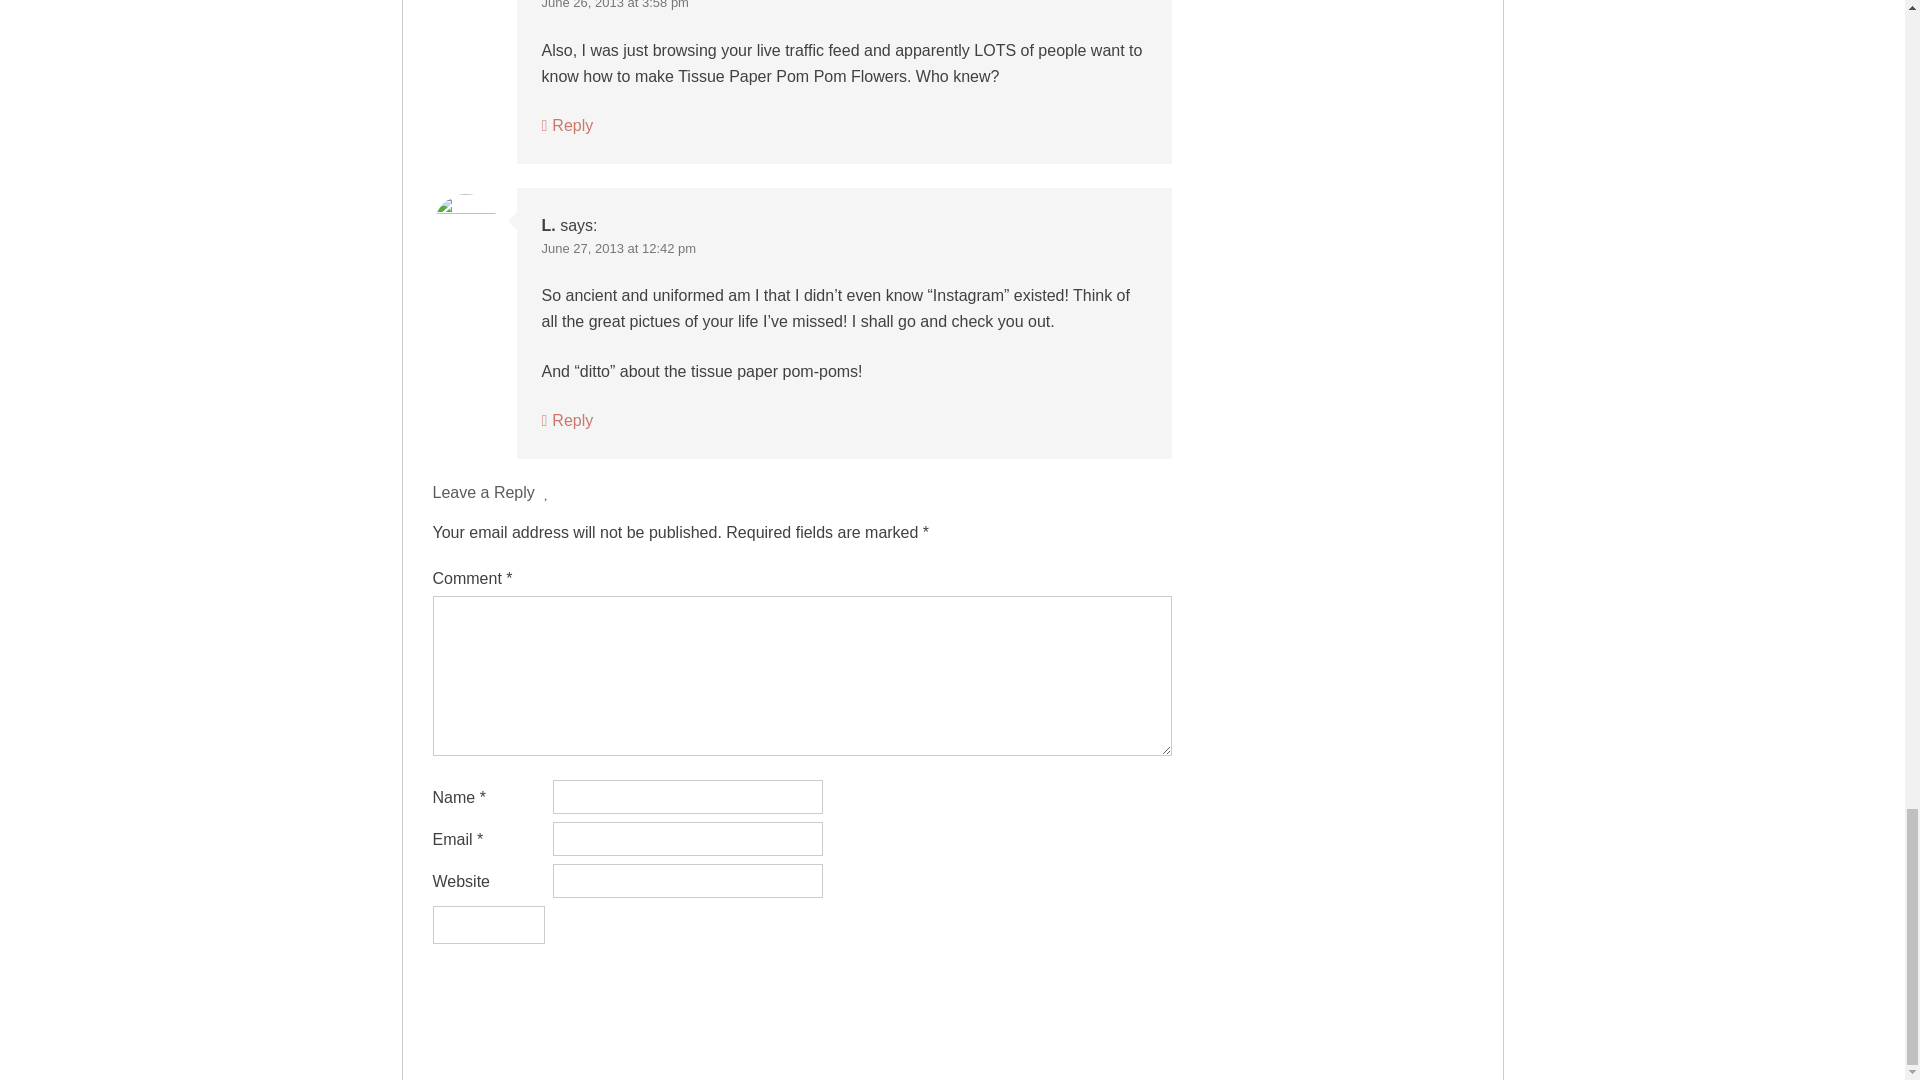  Describe the element at coordinates (615, 4) in the screenshot. I see `June 26, 2013 at 3:58 pm` at that location.